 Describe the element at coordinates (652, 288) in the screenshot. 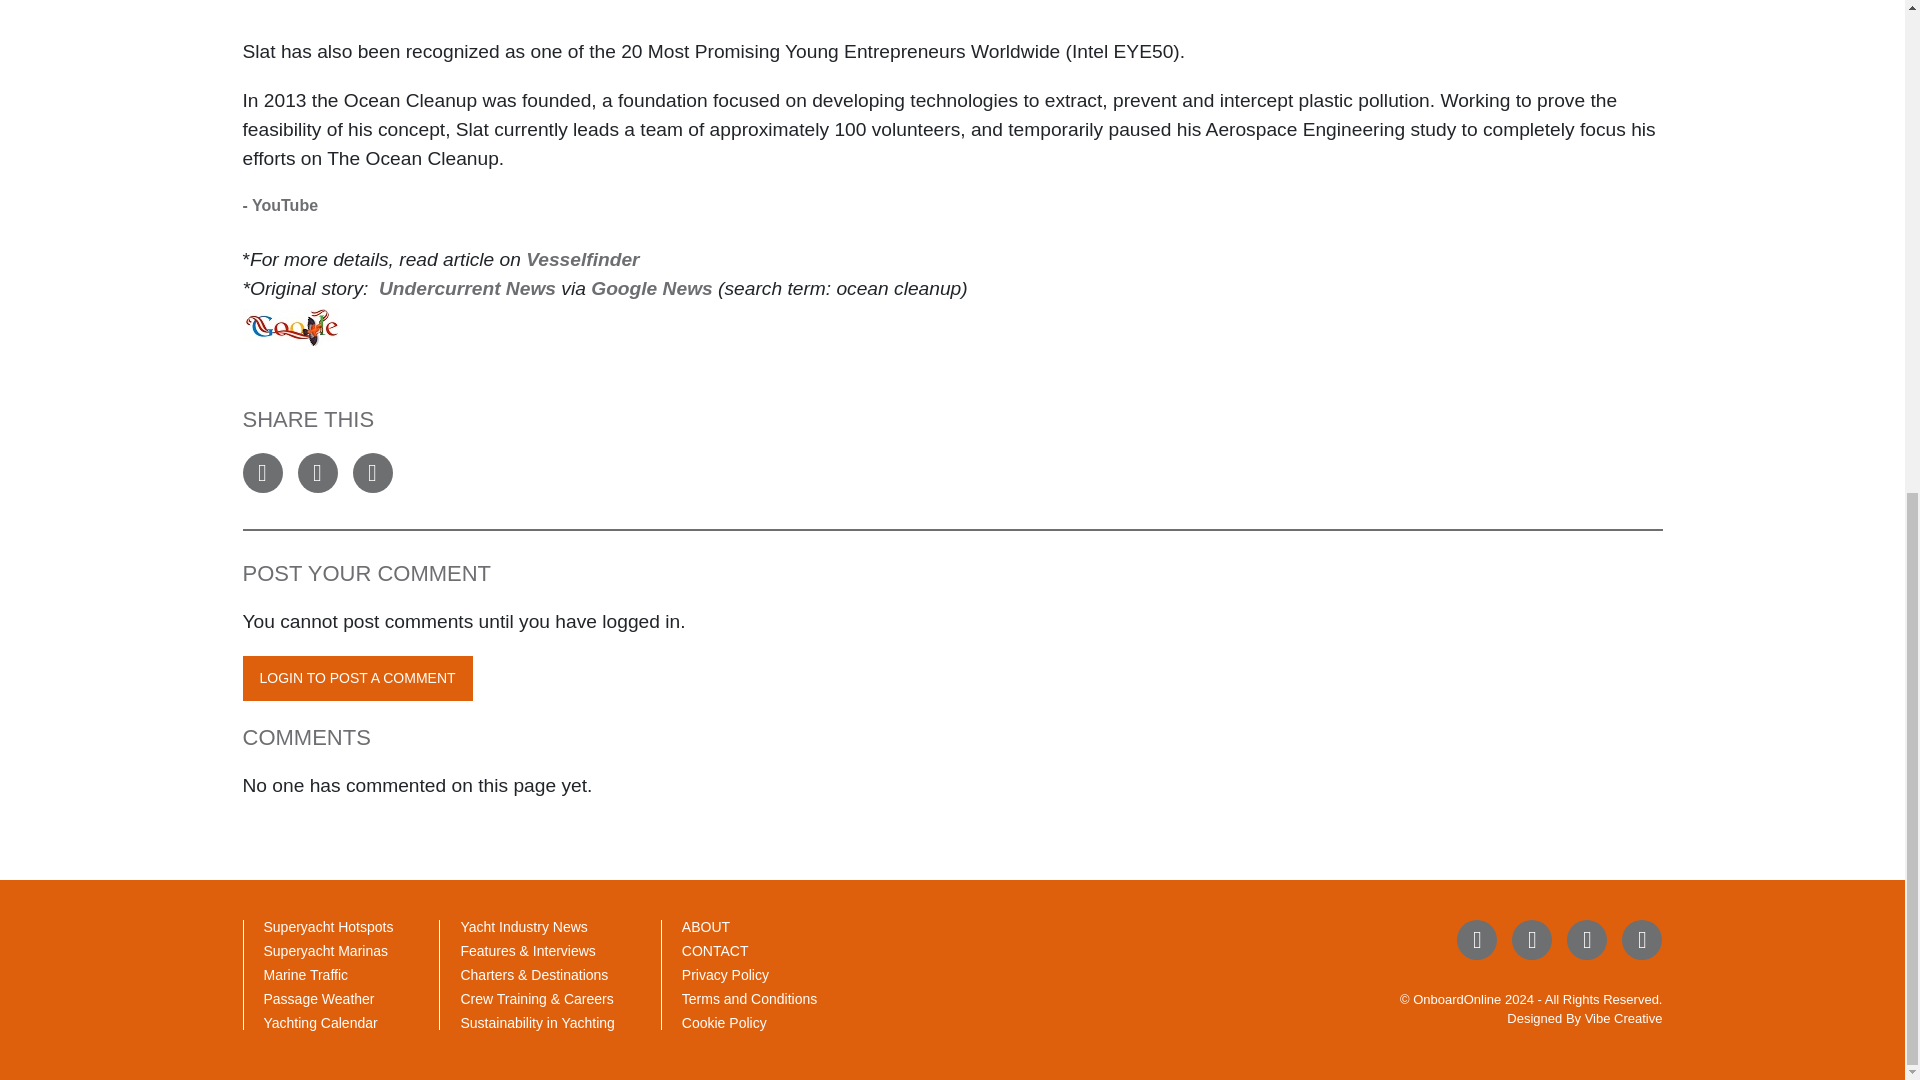

I see `Google News` at that location.